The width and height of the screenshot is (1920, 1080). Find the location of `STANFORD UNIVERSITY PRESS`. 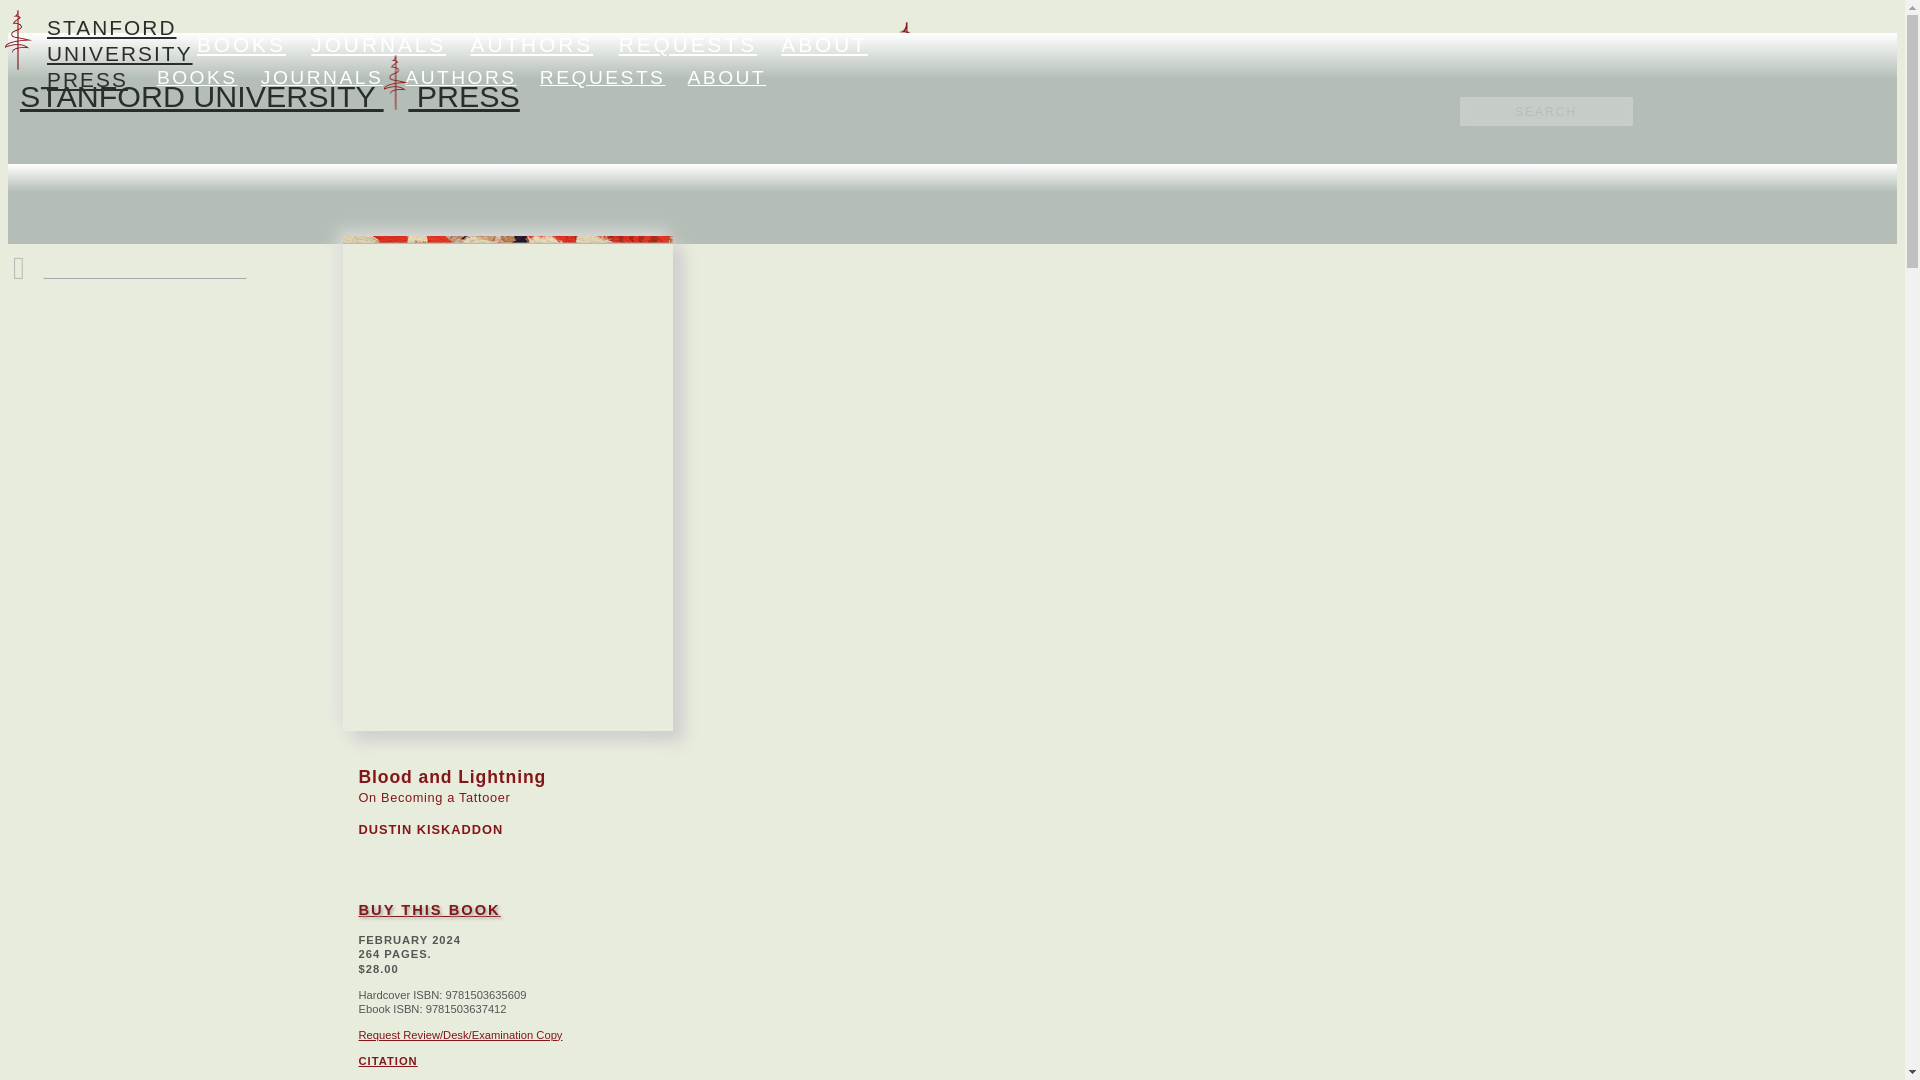

STANFORD UNIVERSITY PRESS is located at coordinates (270, 96).